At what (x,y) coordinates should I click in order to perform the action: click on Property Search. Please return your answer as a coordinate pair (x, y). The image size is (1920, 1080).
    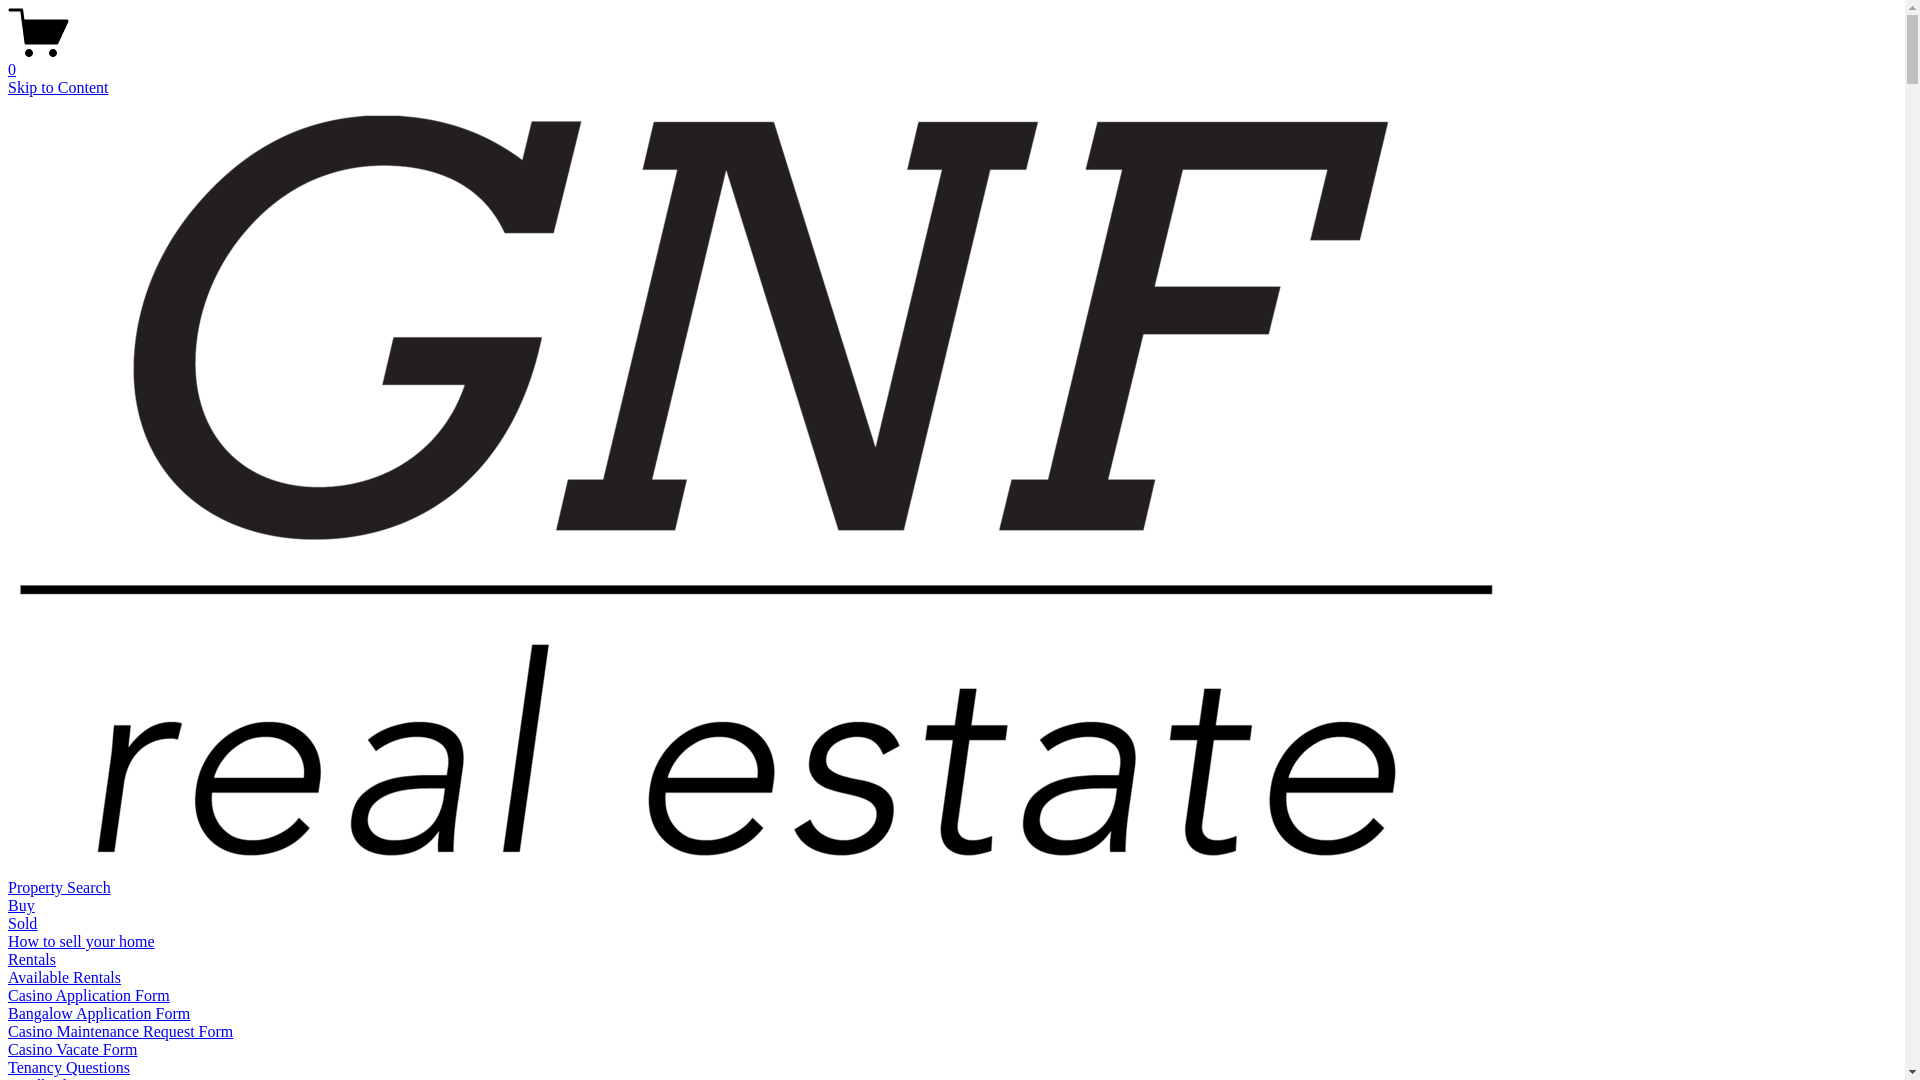
    Looking at the image, I should click on (60, 888).